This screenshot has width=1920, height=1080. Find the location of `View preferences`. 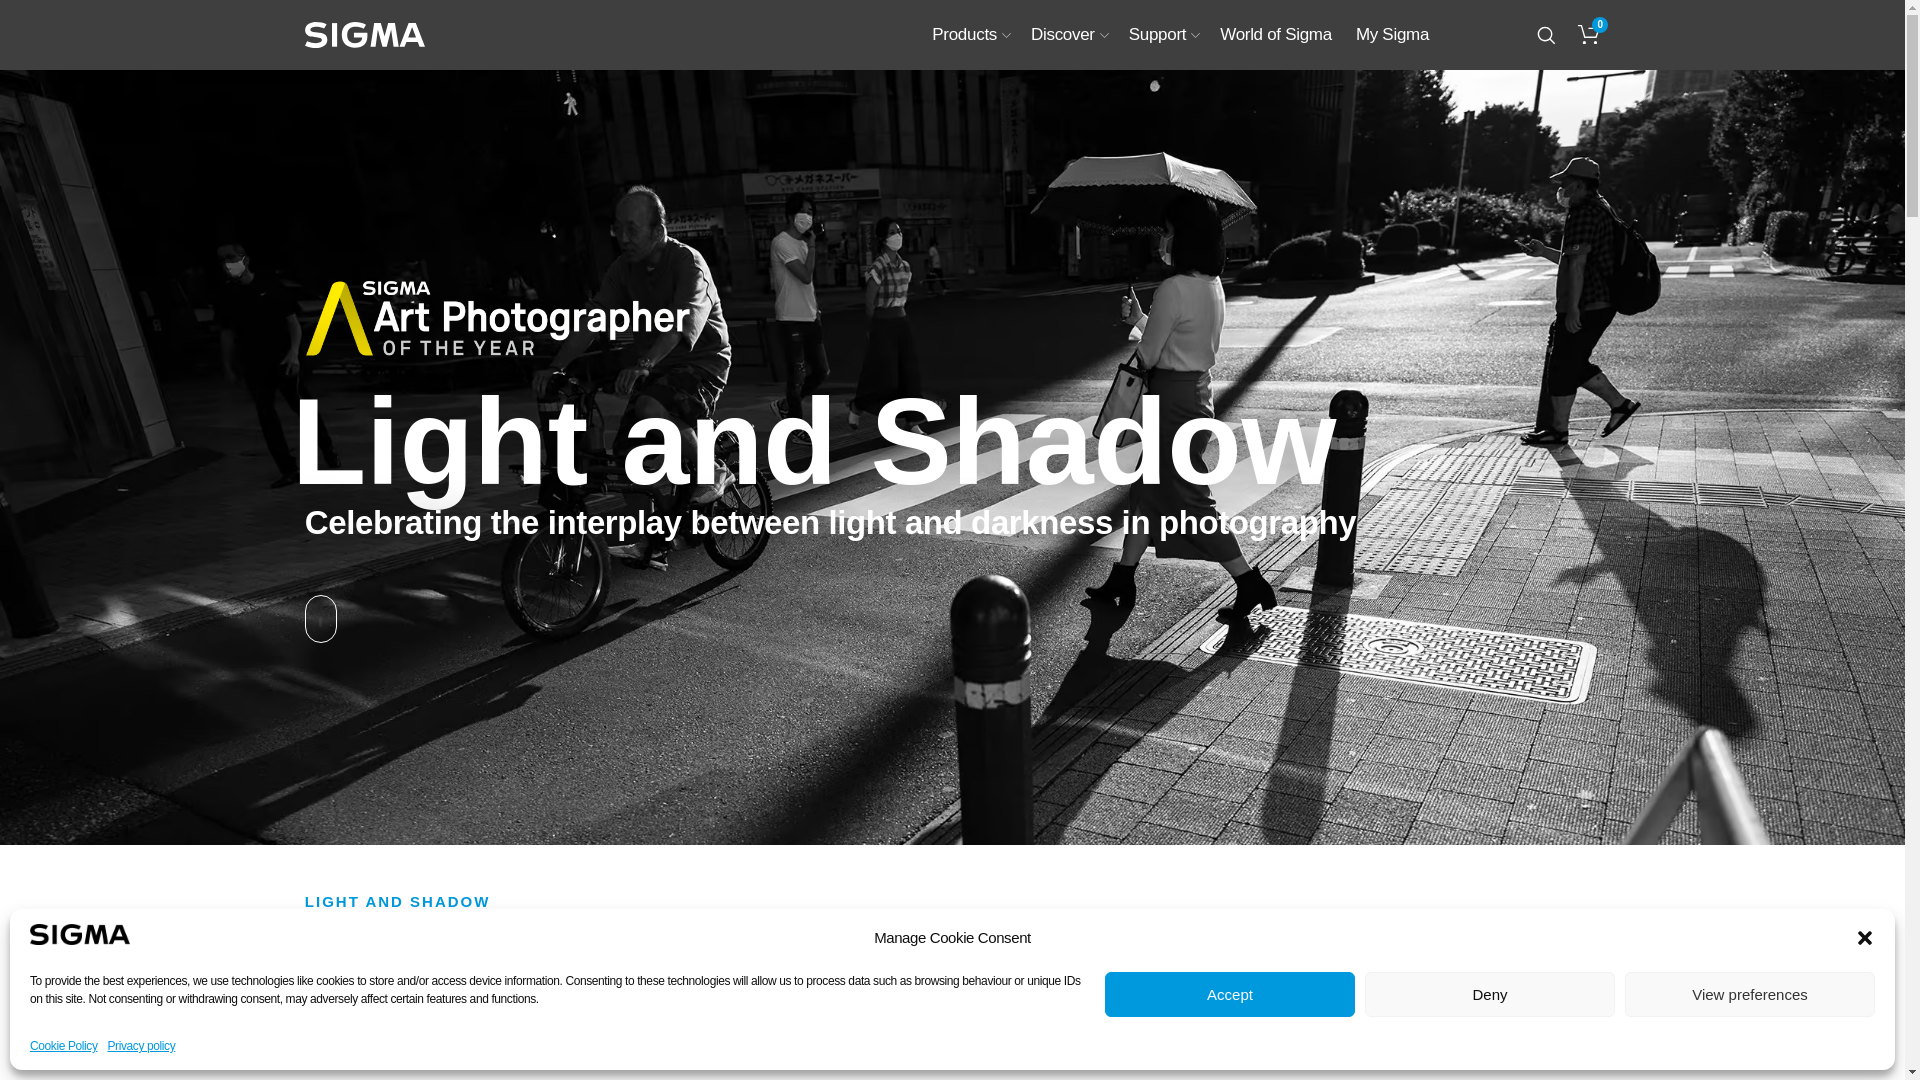

View preferences is located at coordinates (1750, 994).